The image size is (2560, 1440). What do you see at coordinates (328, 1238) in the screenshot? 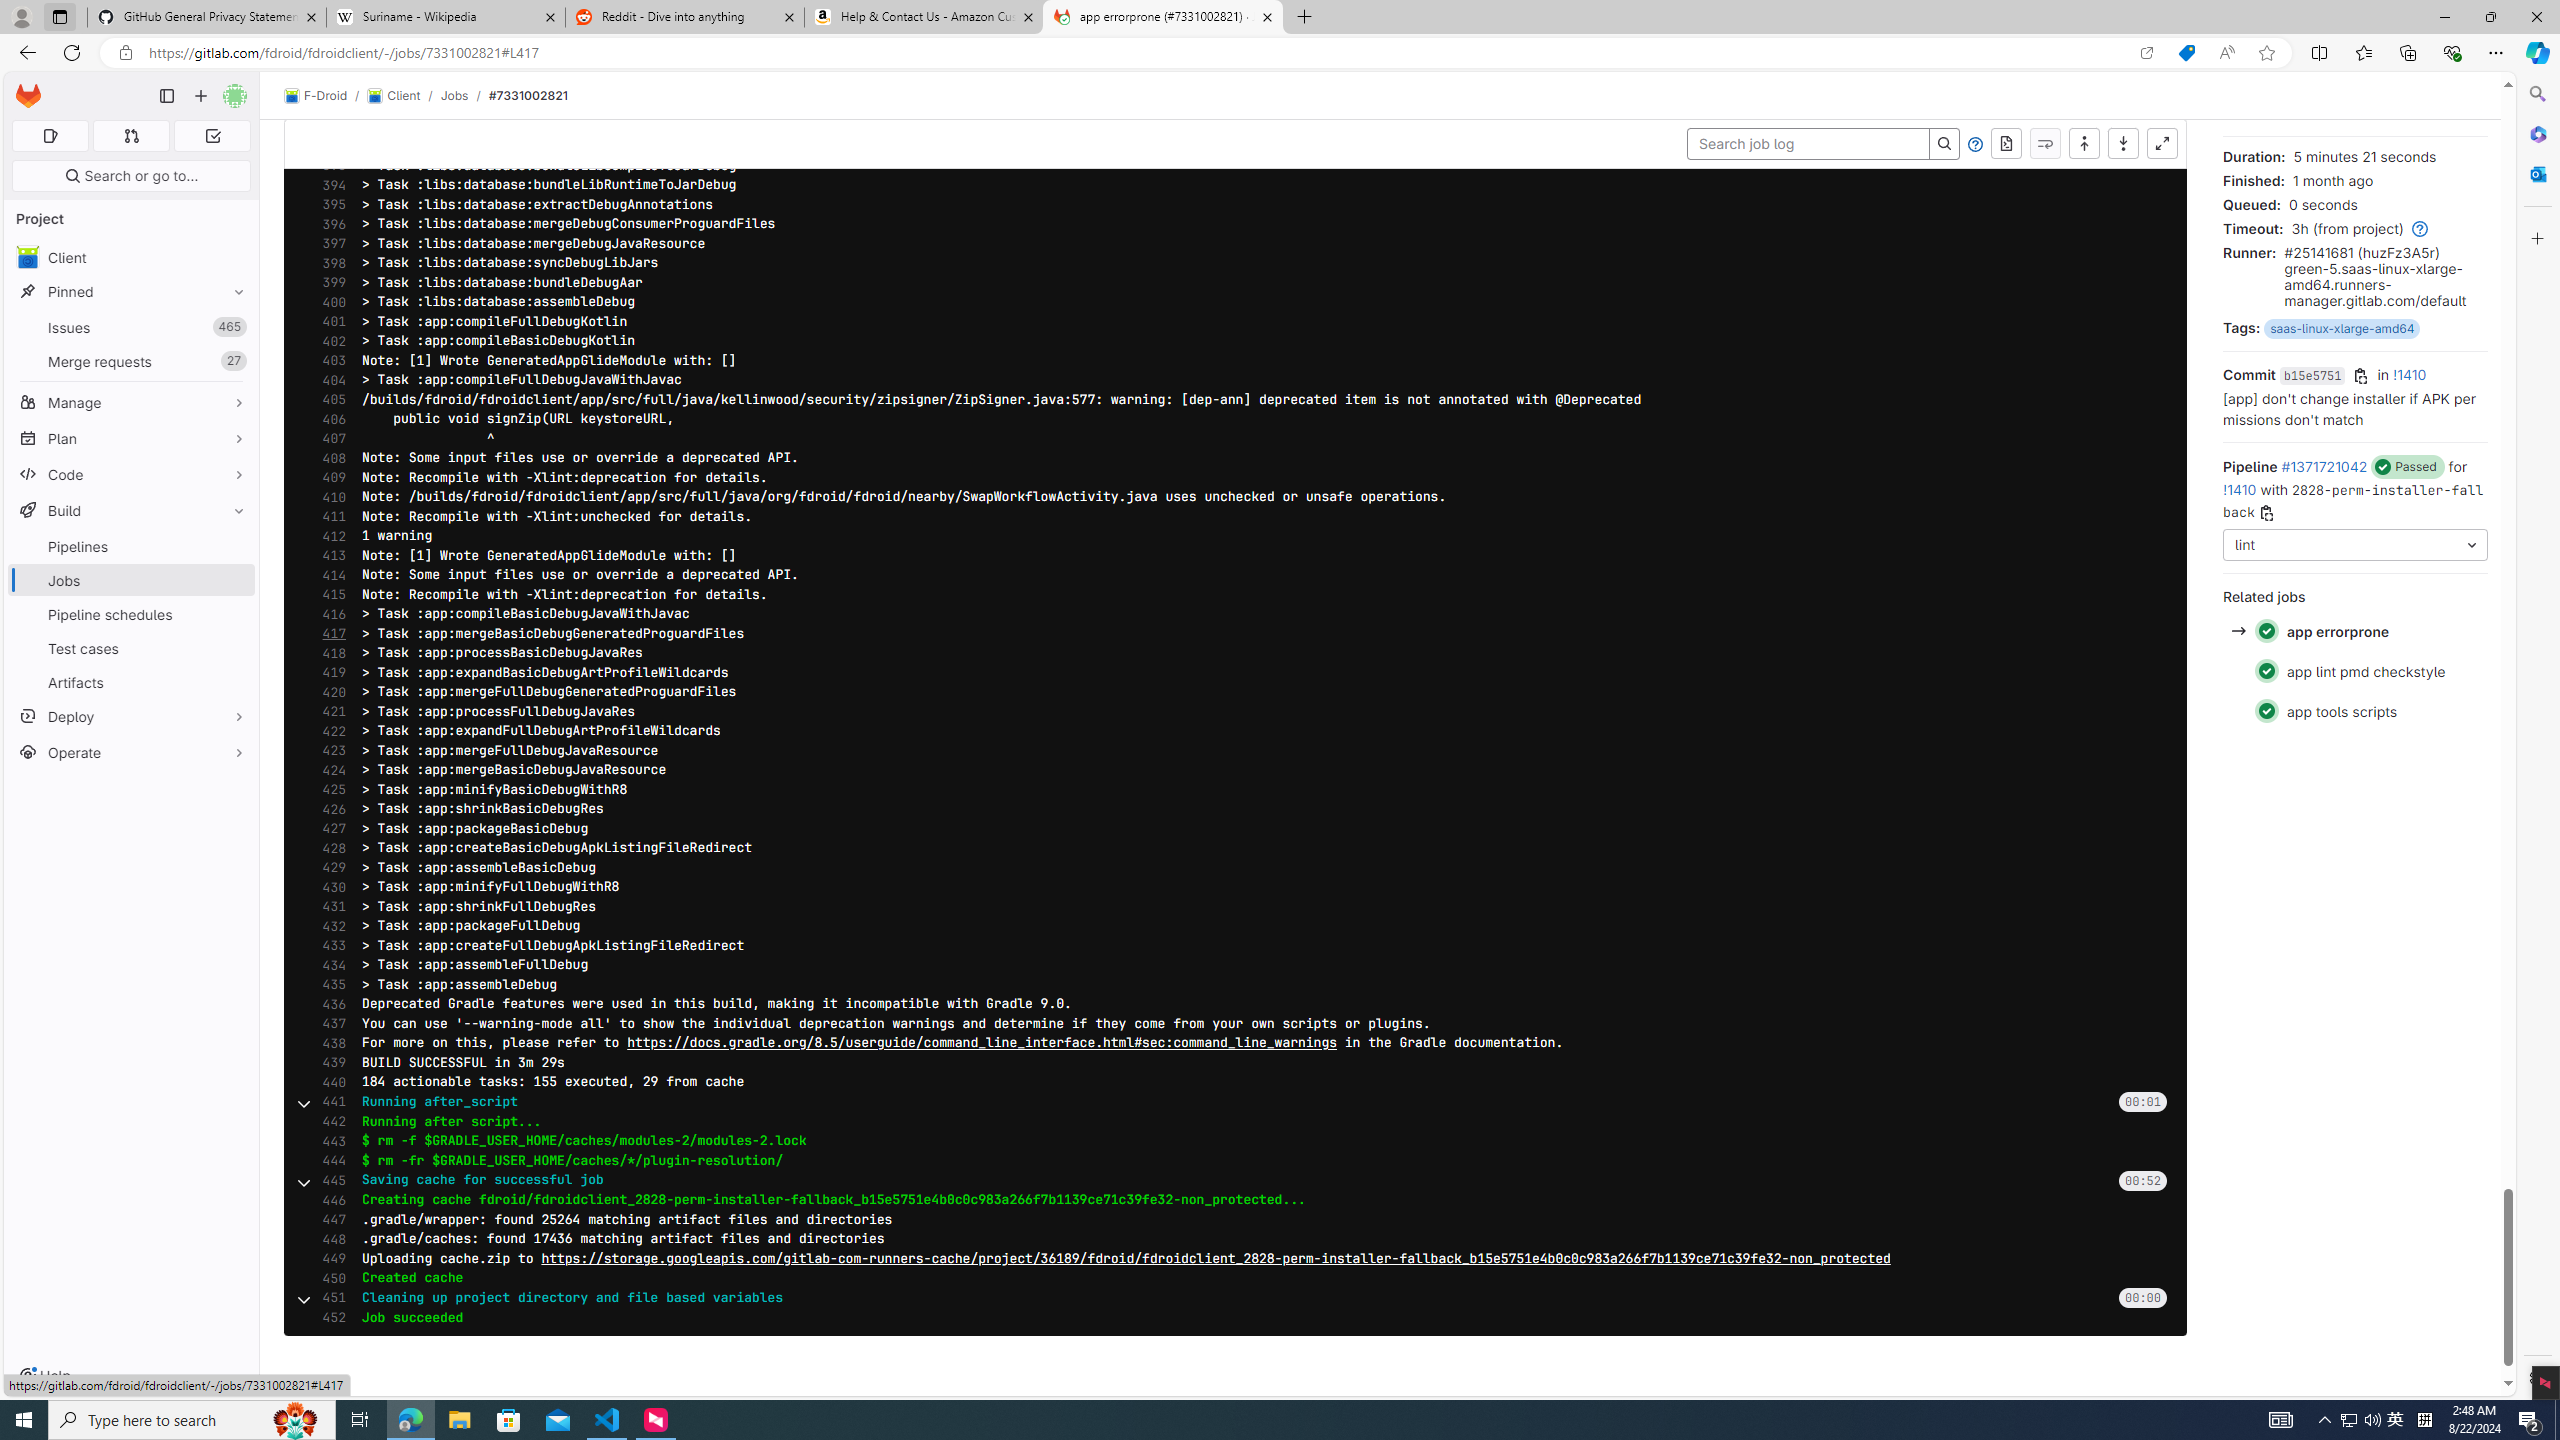
I see `448` at bounding box center [328, 1238].